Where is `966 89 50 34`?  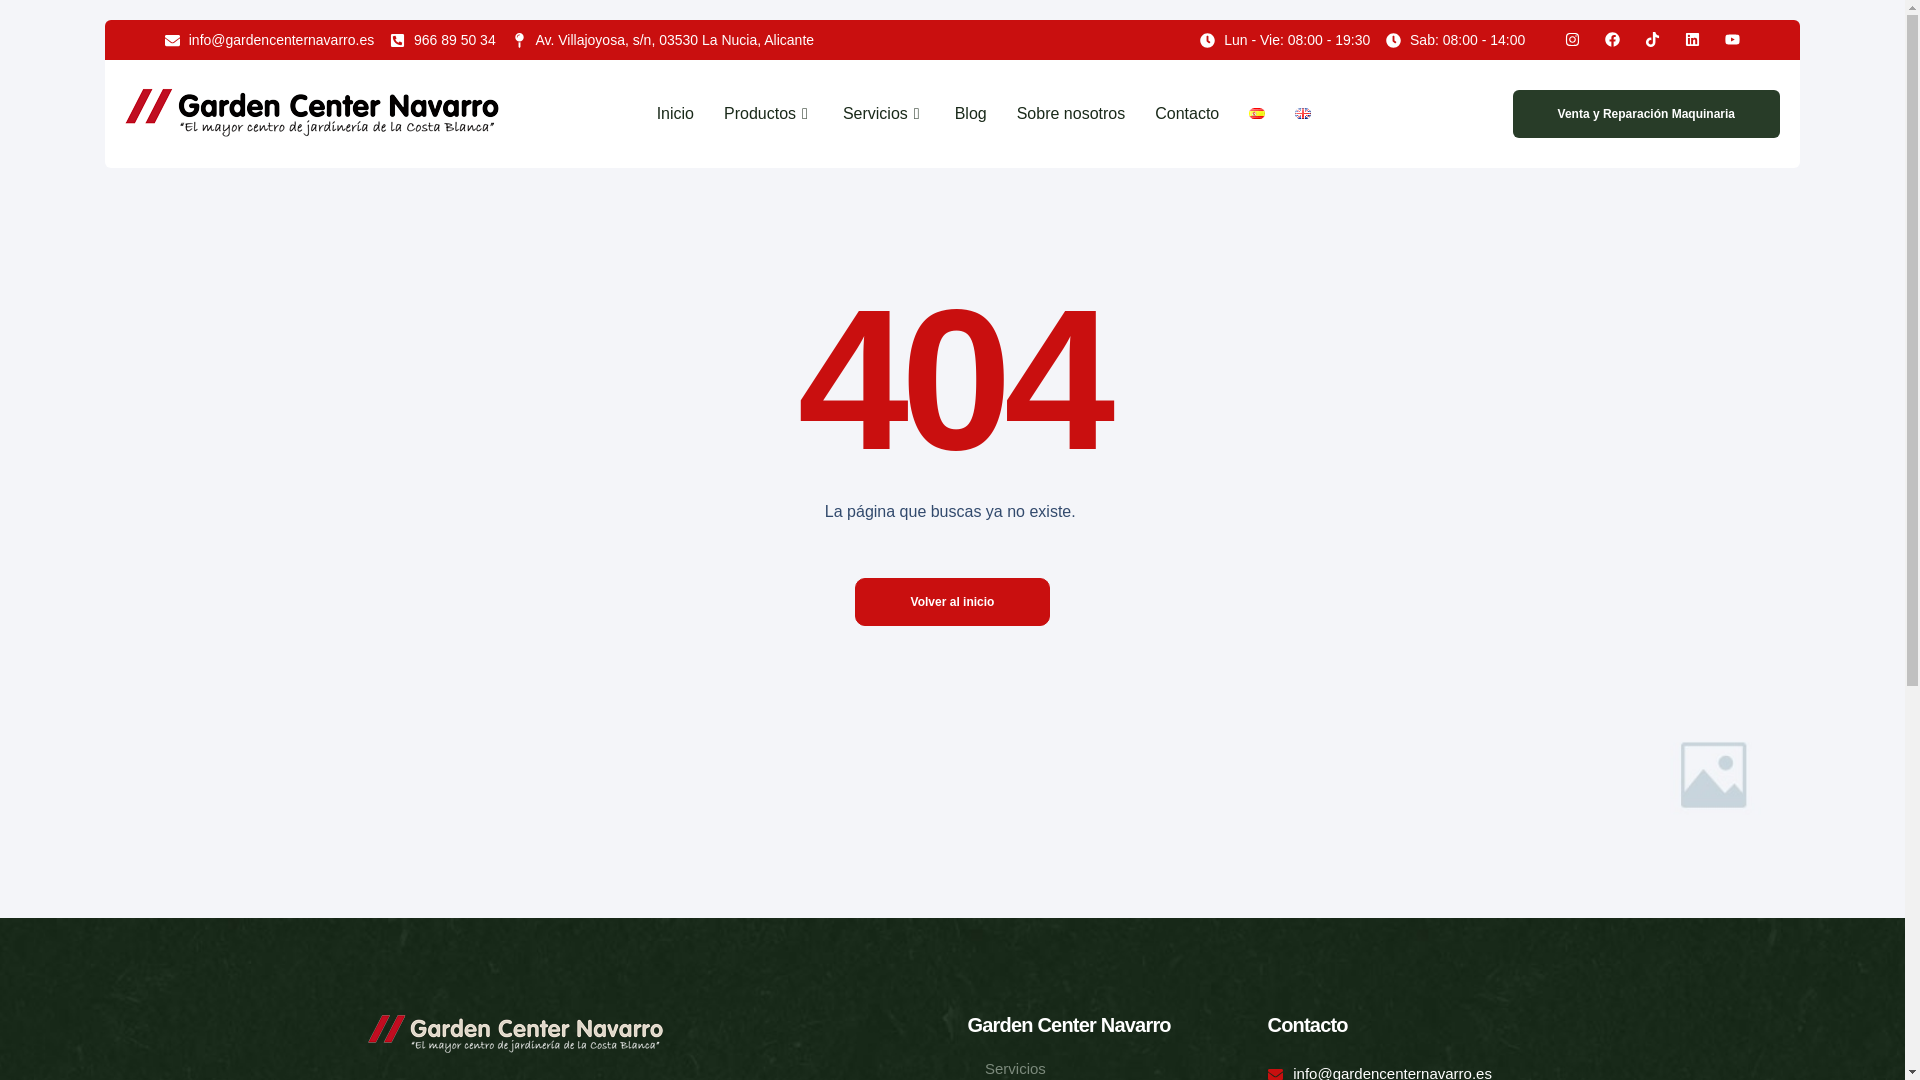 966 89 50 34 is located at coordinates (442, 40).